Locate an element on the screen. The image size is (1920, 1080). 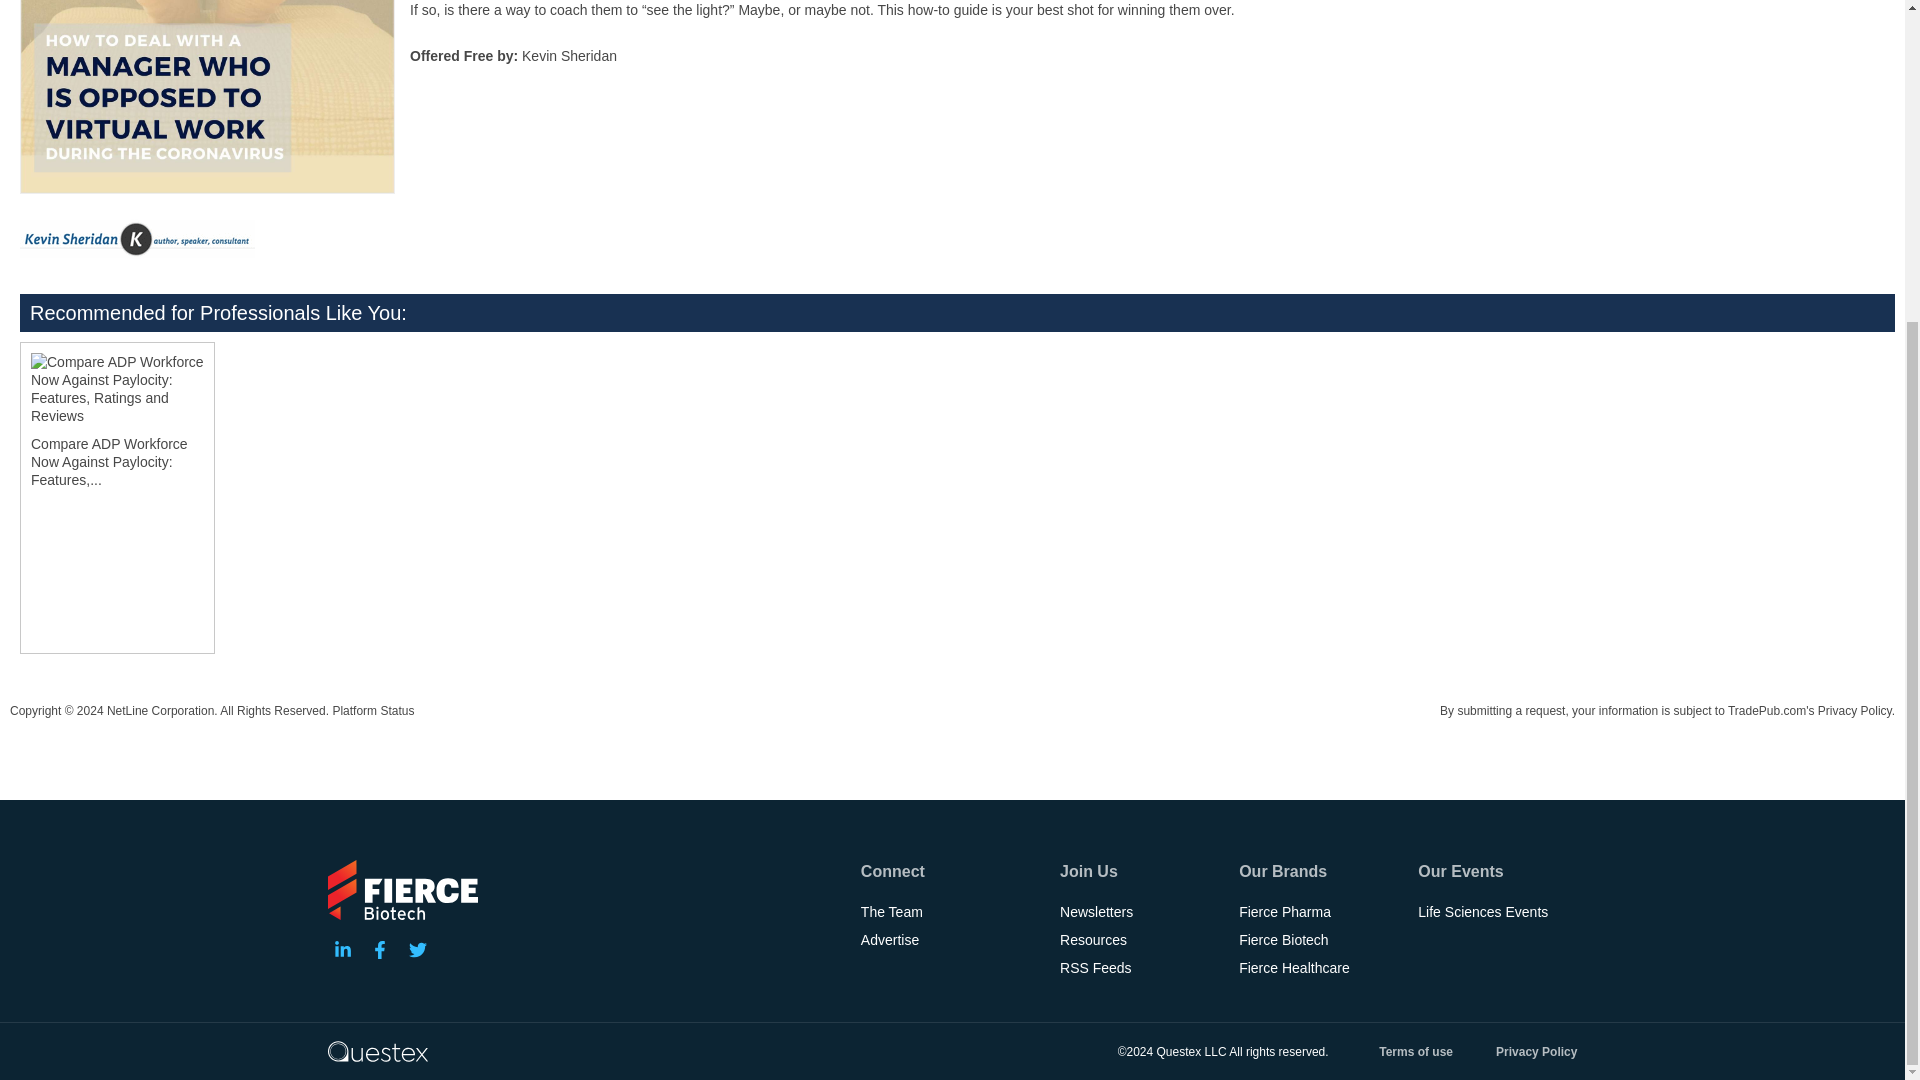
Advertise is located at coordinates (950, 939).